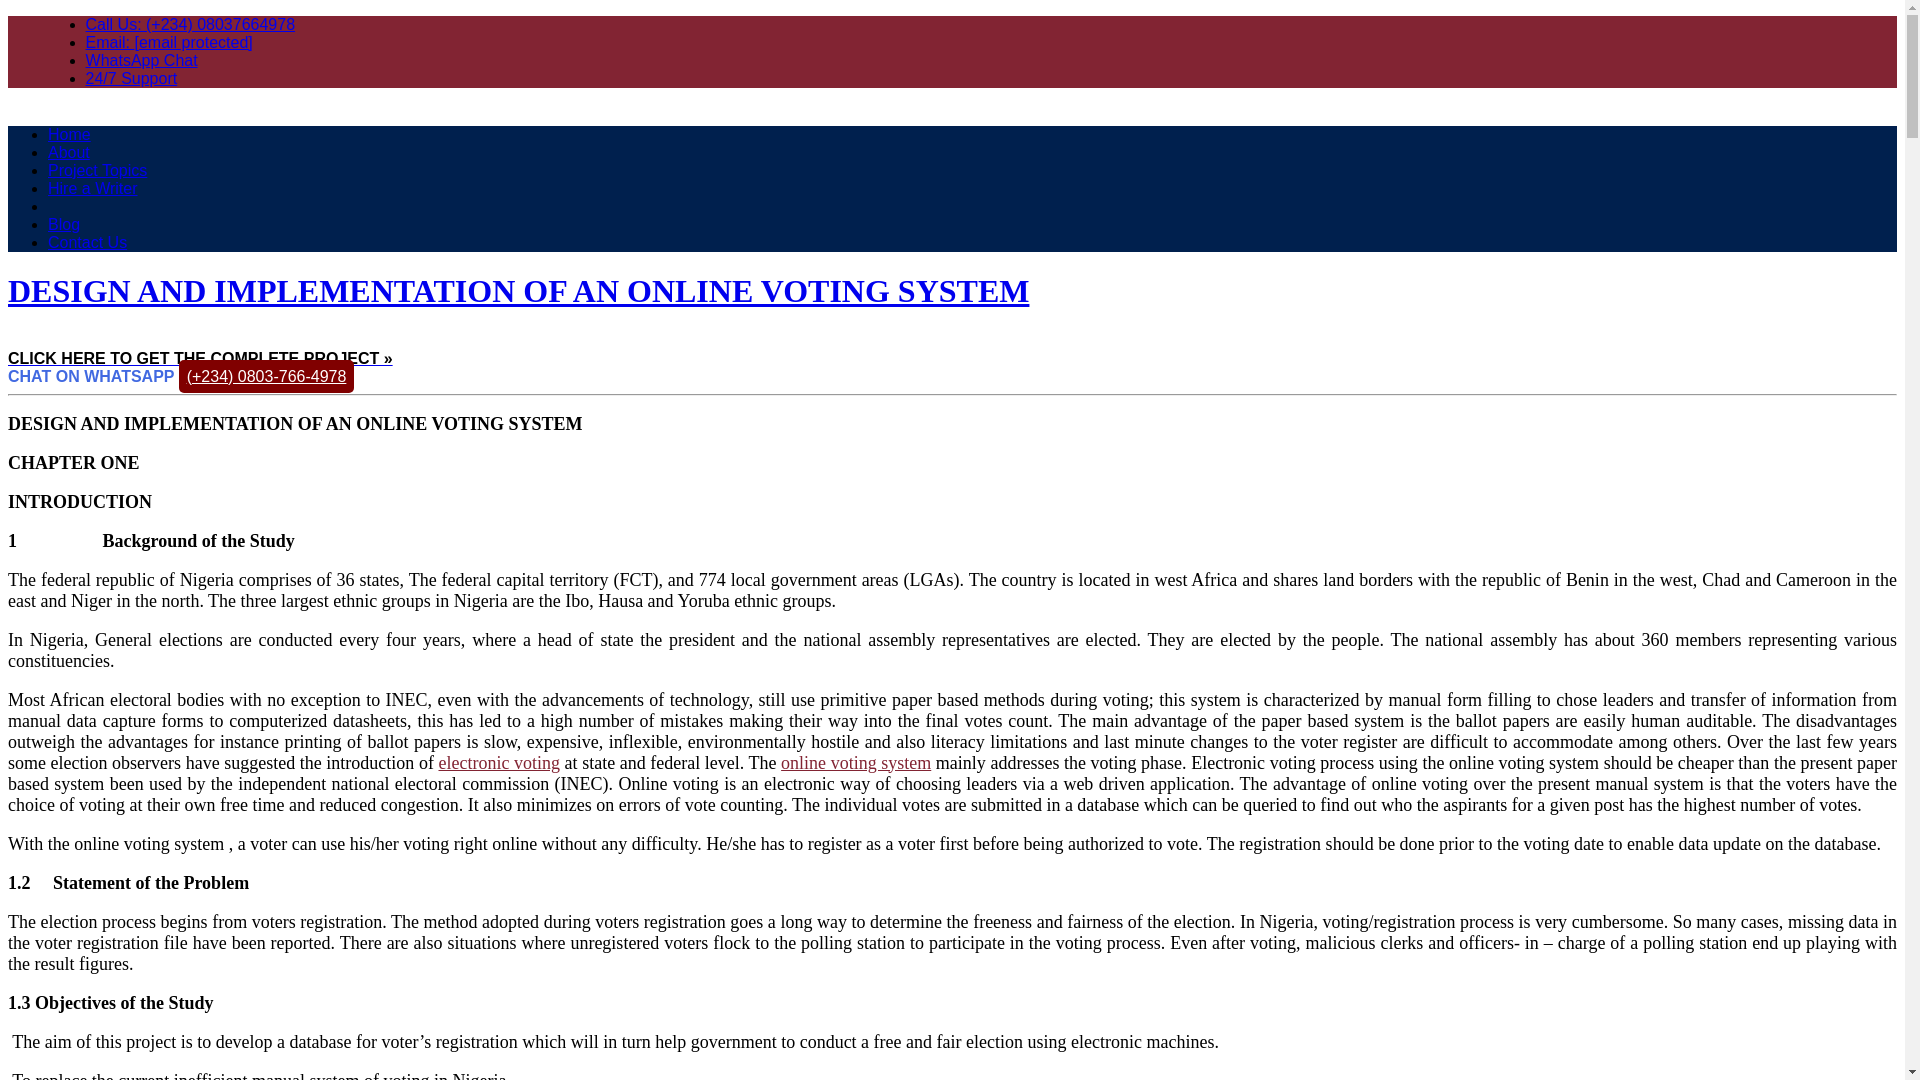 Image resolution: width=1920 pixels, height=1080 pixels. I want to click on DESIGN AND IMPLEMENTATION OF AN ONLINE VOTING SYSTEM, so click(518, 290).